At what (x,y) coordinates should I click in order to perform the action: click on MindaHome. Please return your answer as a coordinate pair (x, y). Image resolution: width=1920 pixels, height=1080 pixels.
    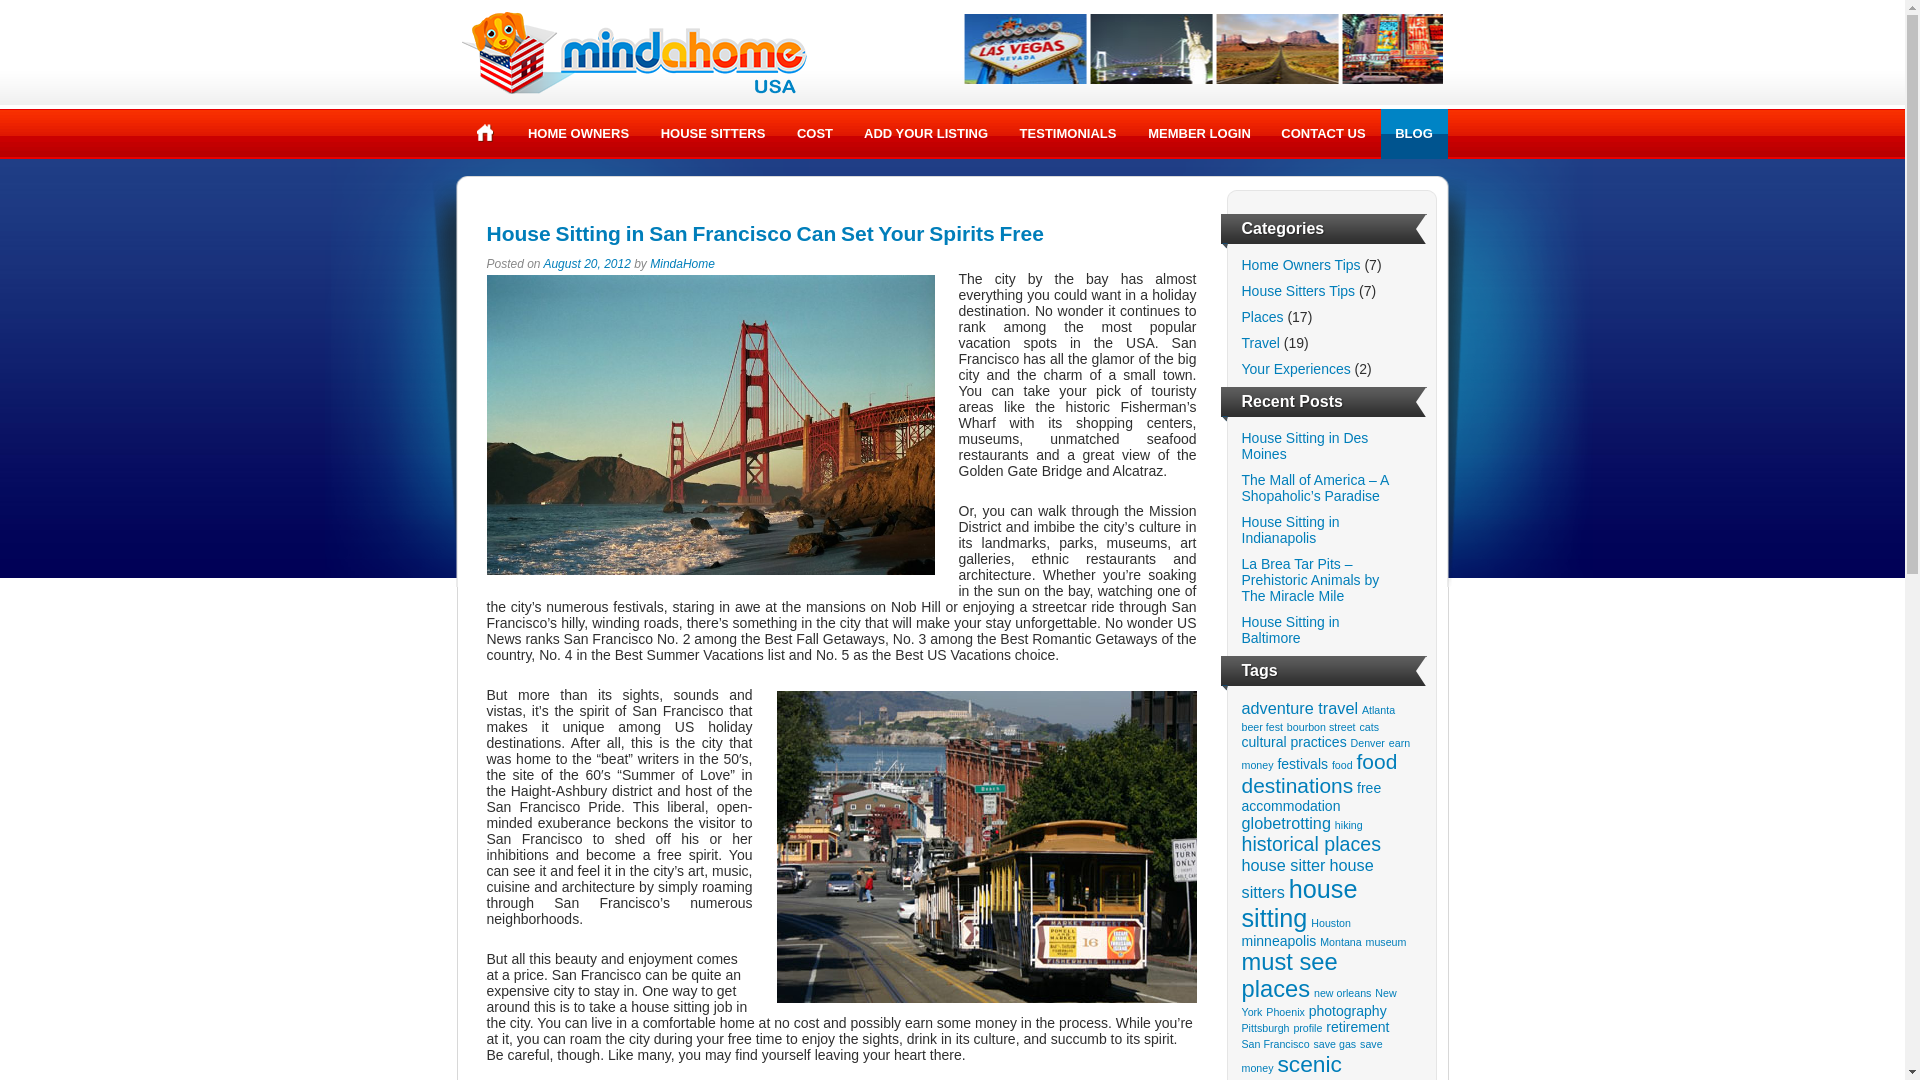
    Looking at the image, I should click on (682, 264).